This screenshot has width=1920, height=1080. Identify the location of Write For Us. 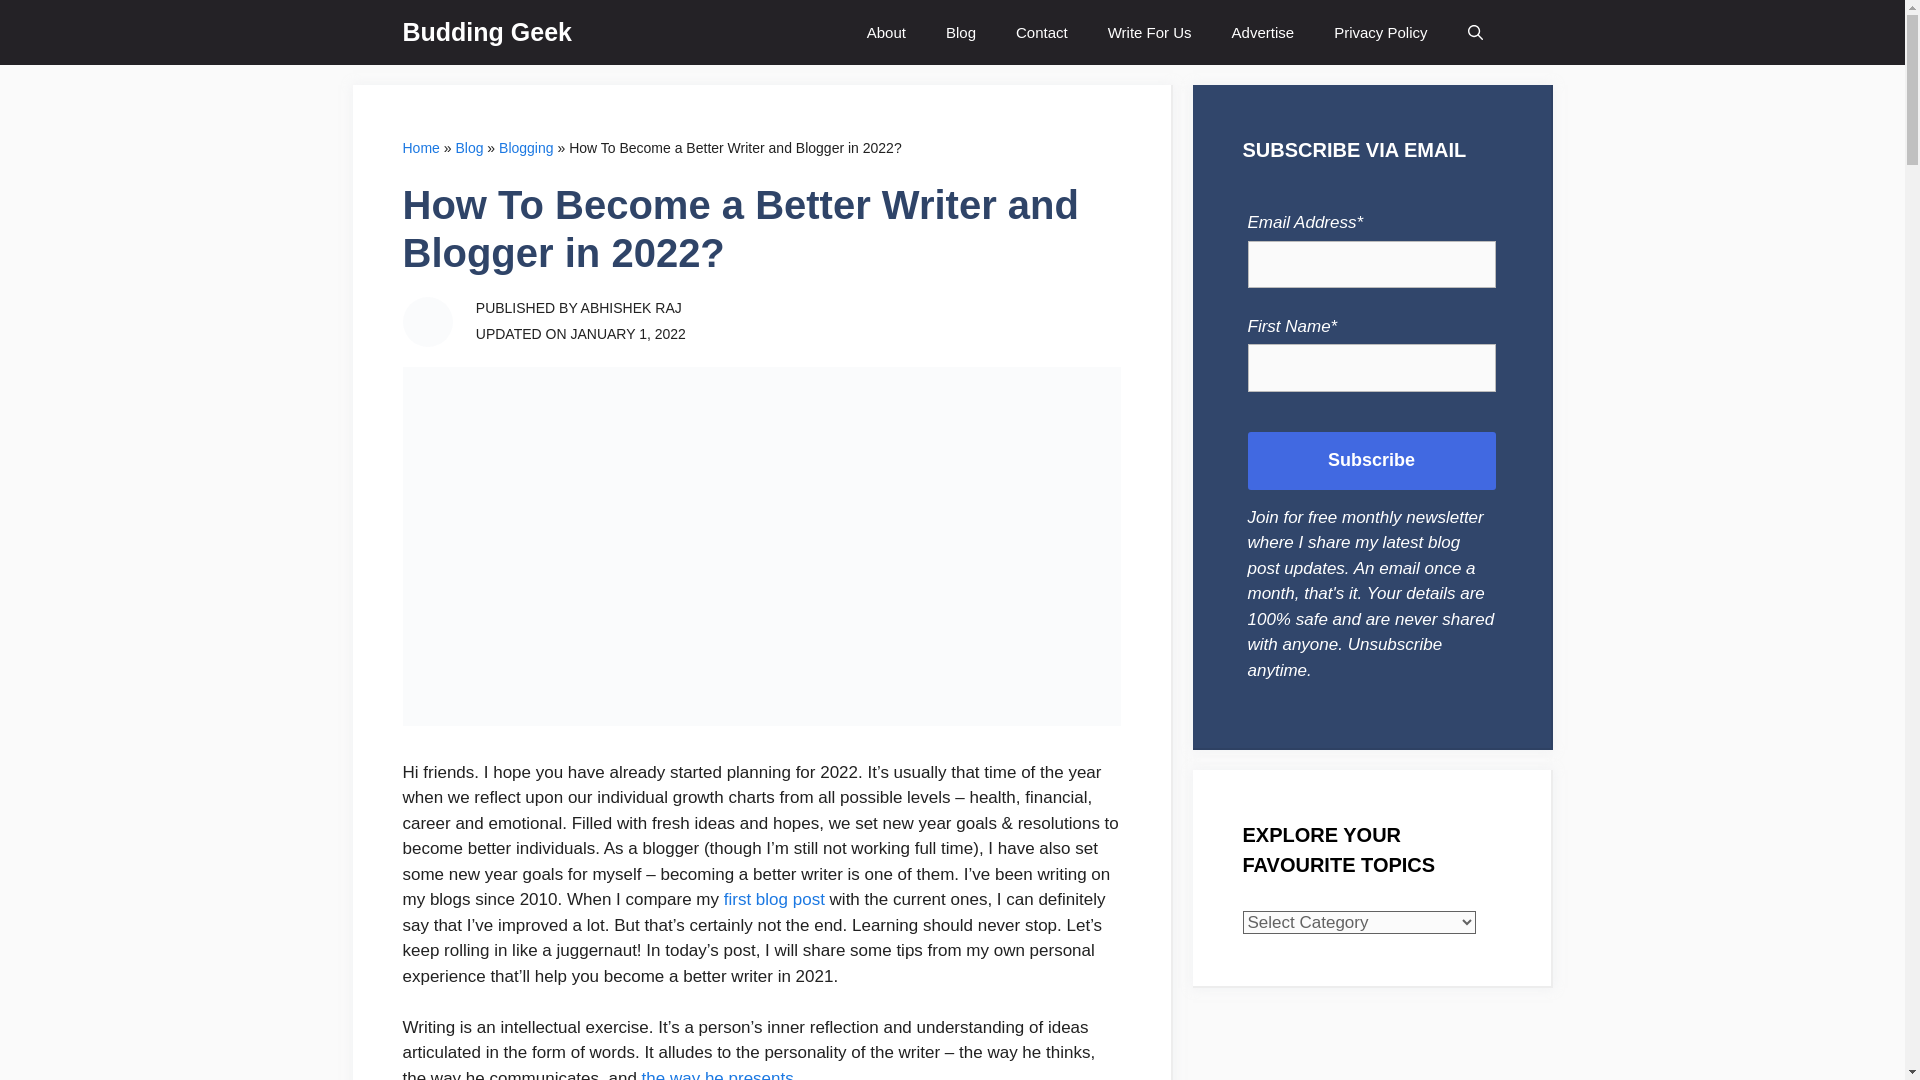
(1150, 32).